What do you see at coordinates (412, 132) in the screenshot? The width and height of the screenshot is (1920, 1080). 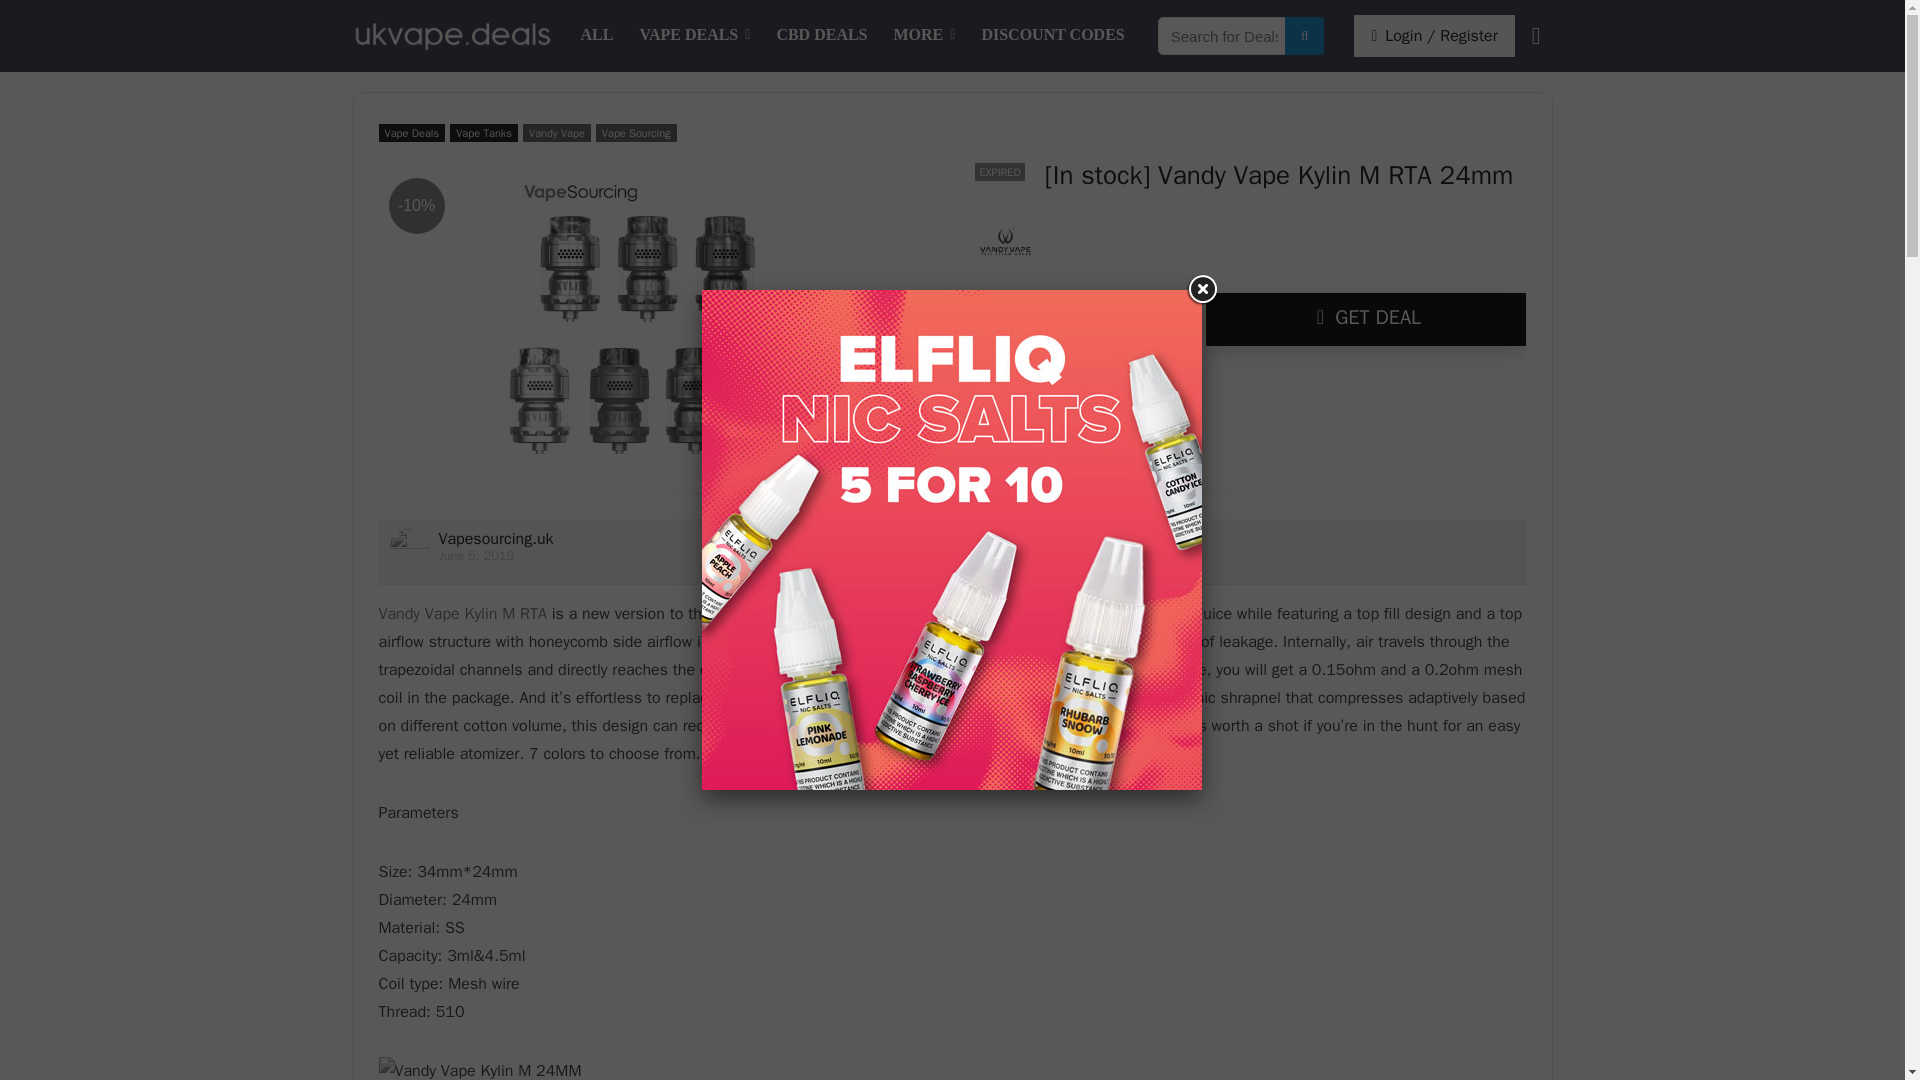 I see `View all posts in Vape Deals` at bounding box center [412, 132].